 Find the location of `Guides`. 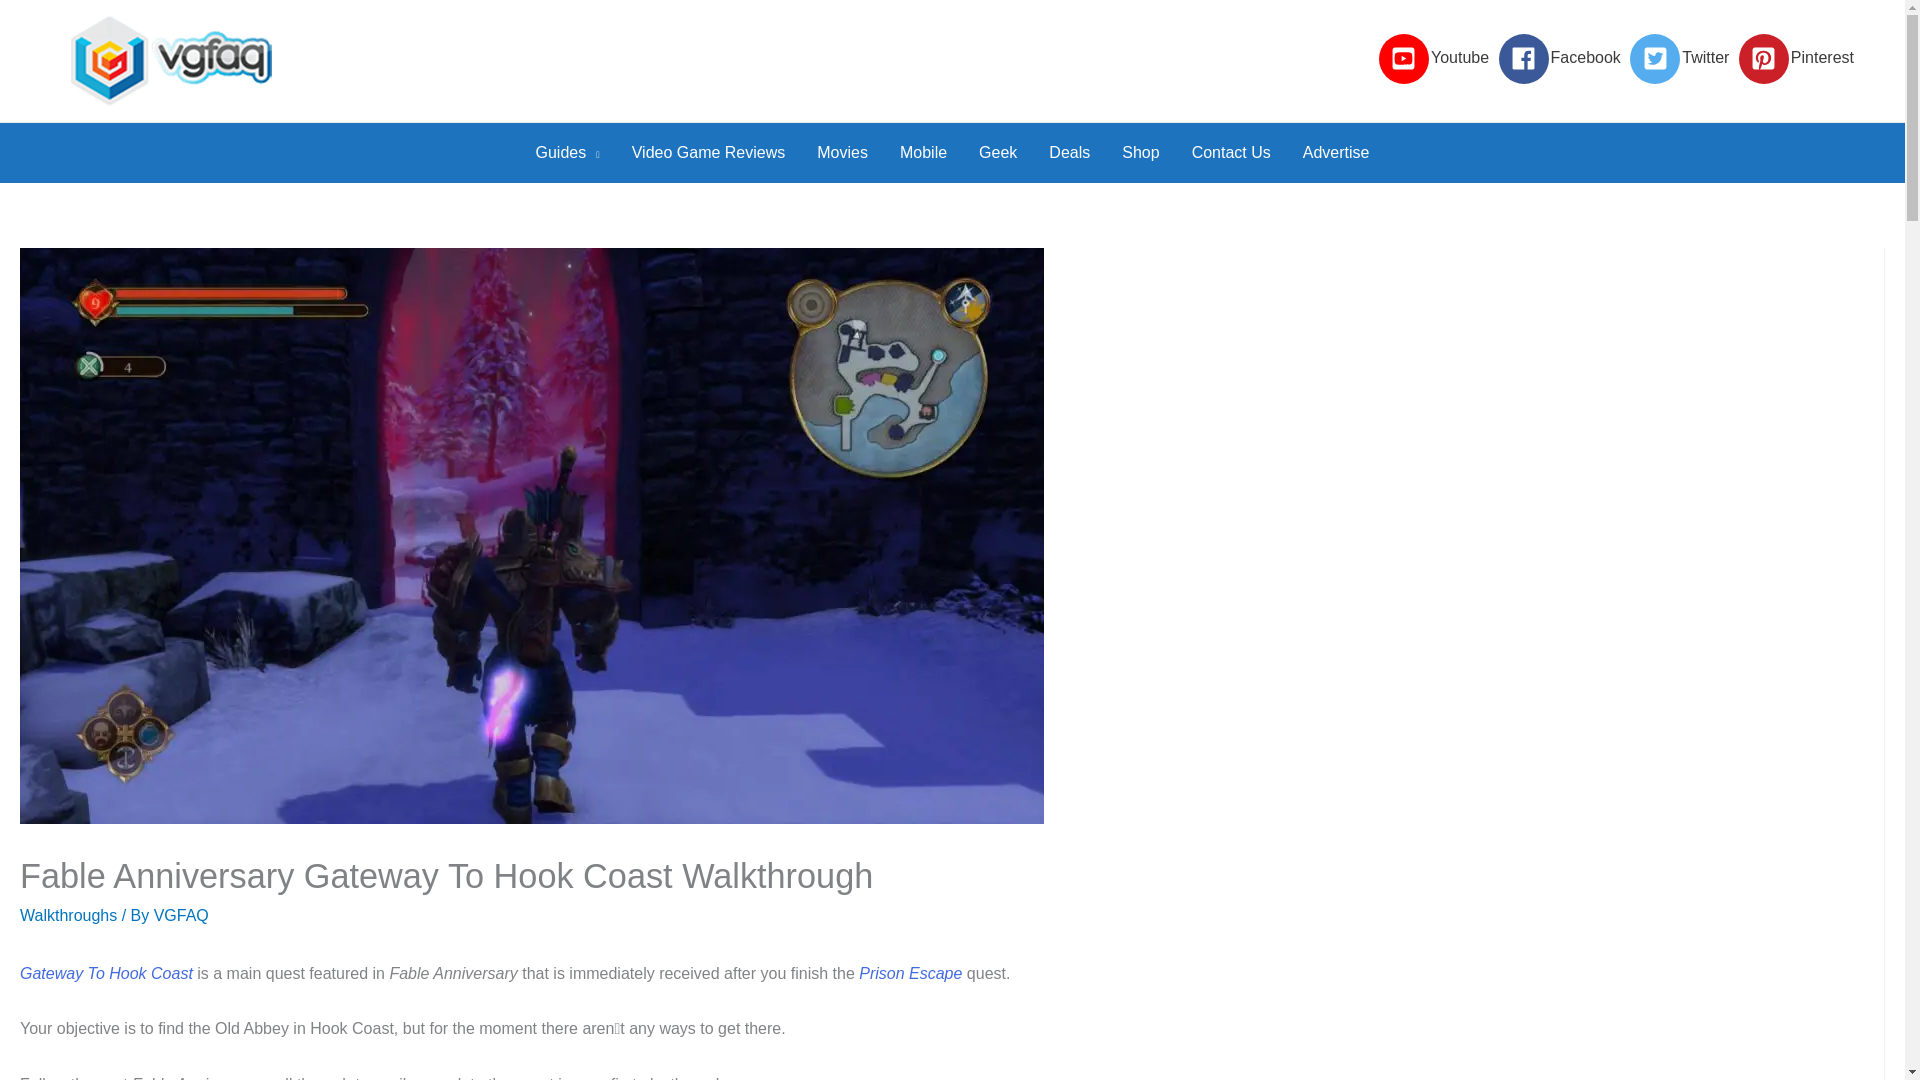

Guides is located at coordinates (568, 152).